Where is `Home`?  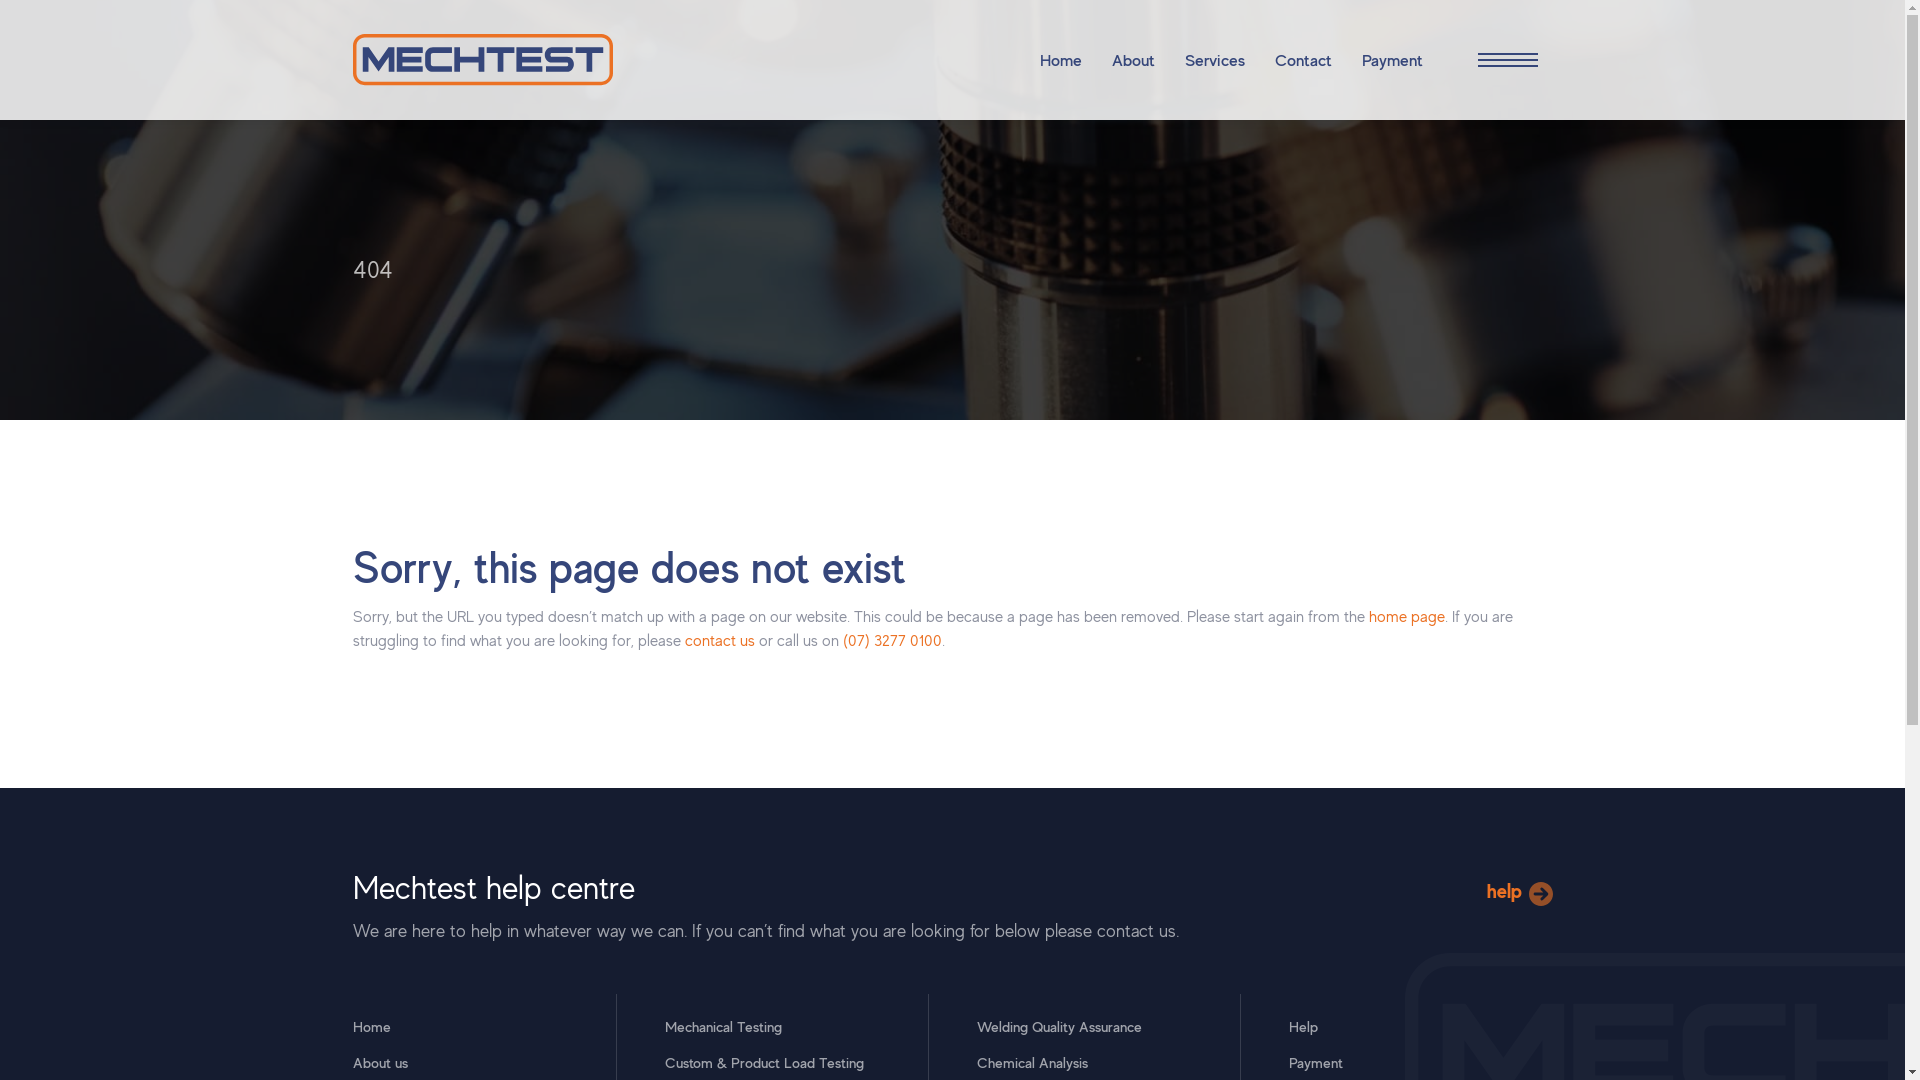 Home is located at coordinates (1061, 60).